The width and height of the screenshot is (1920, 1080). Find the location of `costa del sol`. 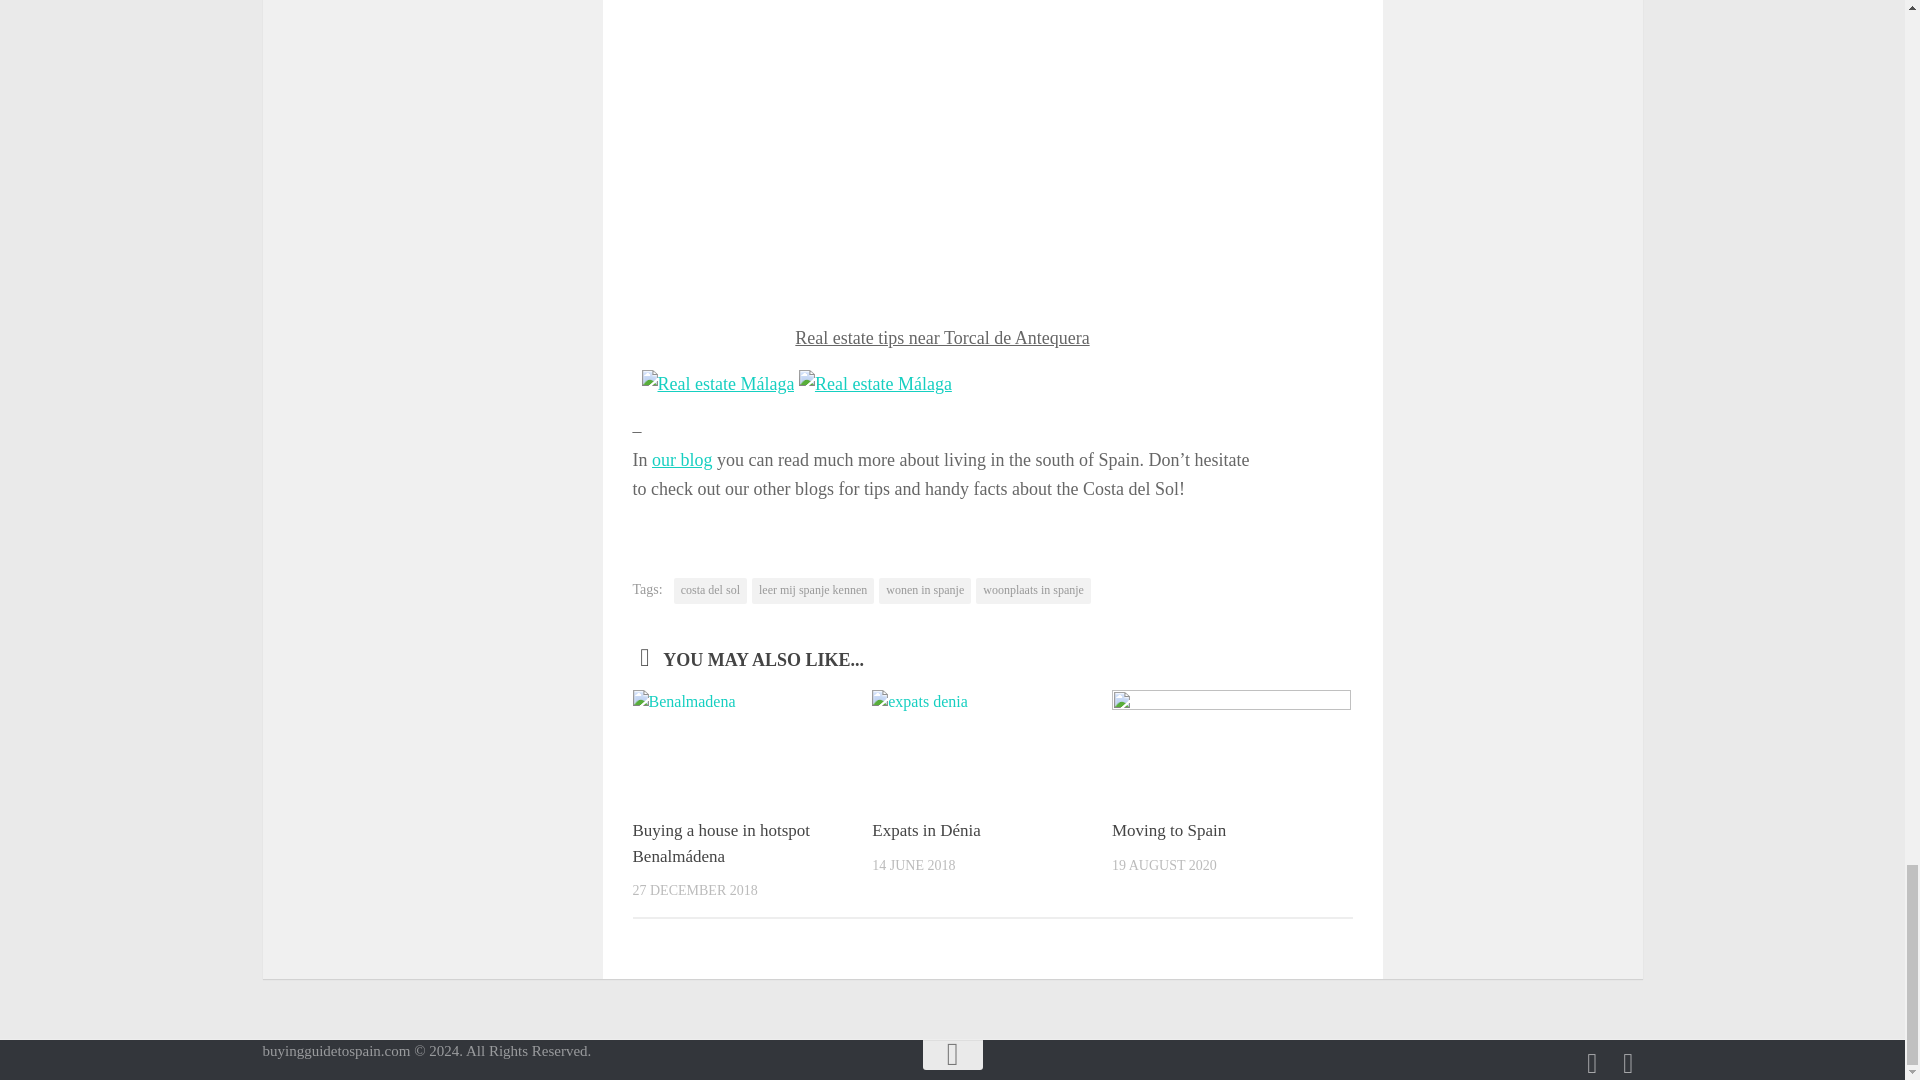

costa del sol is located at coordinates (710, 590).